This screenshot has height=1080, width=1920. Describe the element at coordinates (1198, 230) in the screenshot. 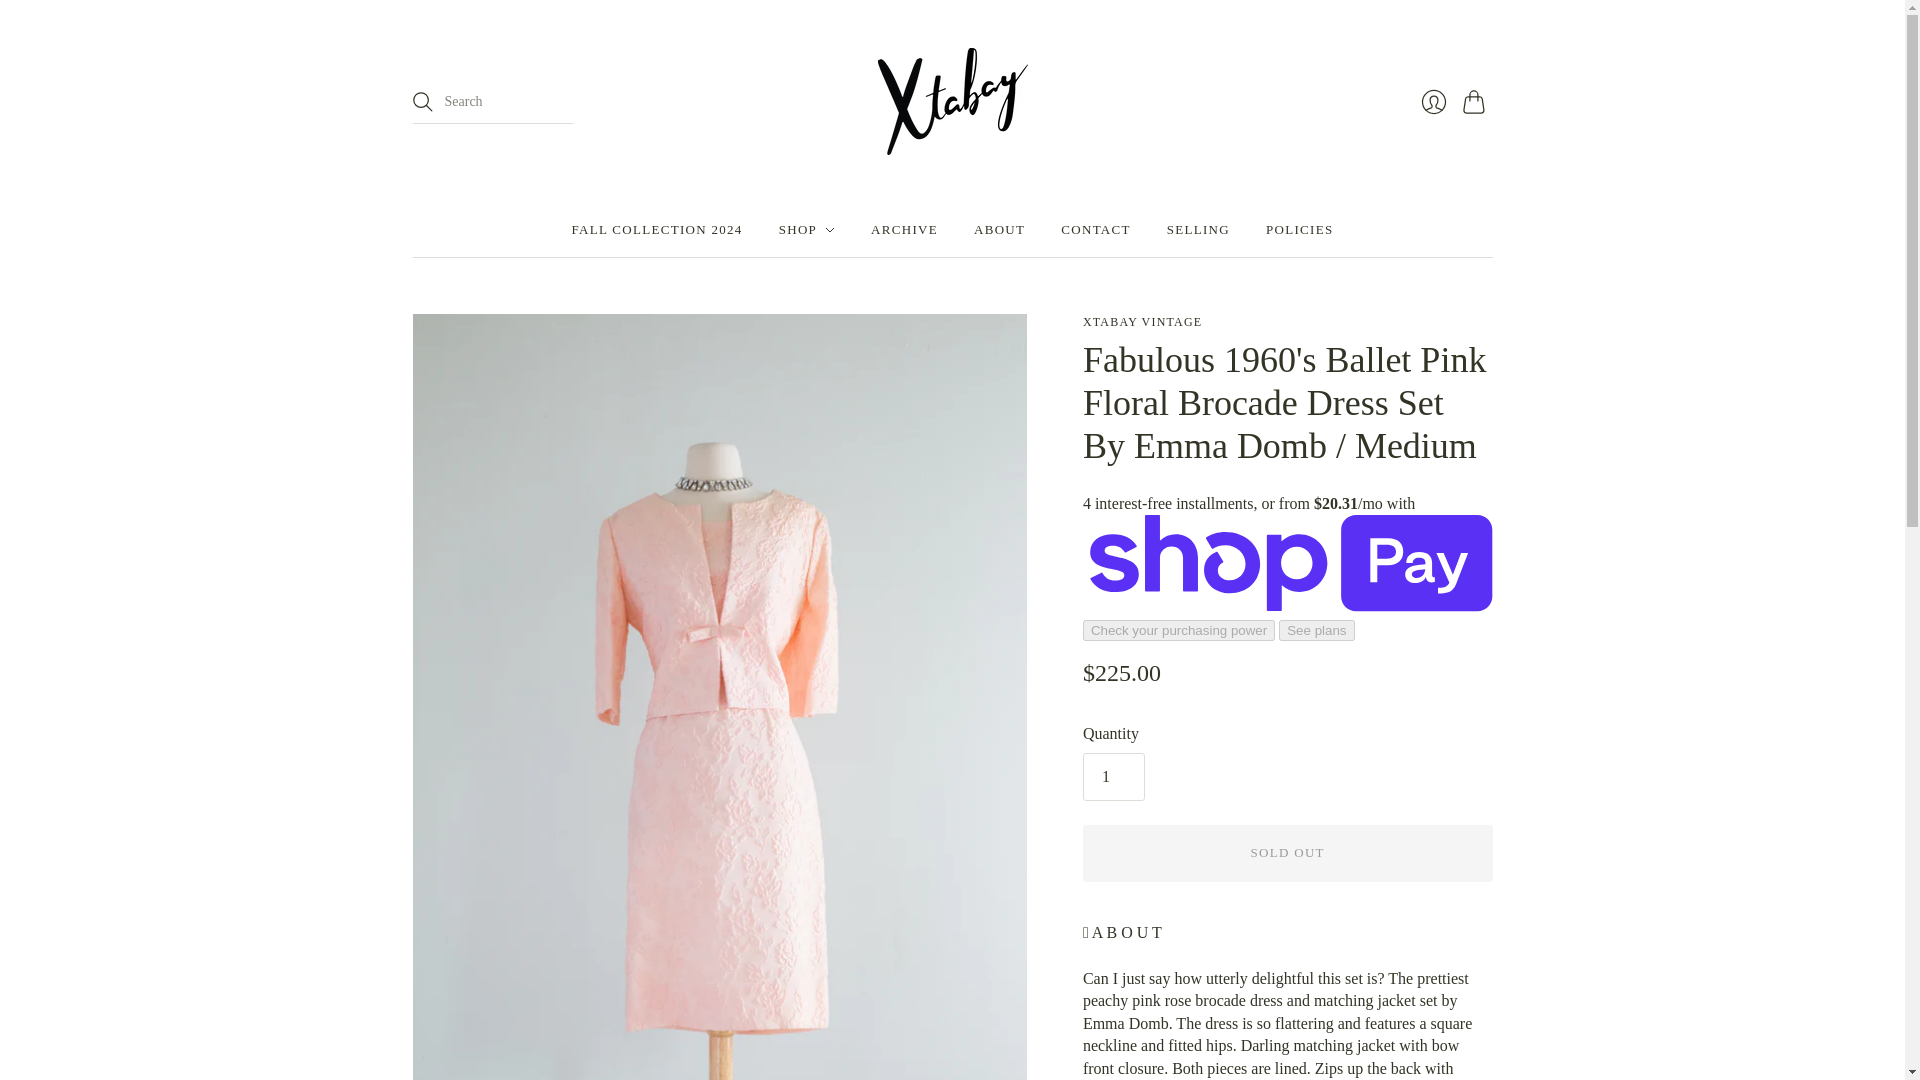

I see `SELLING` at that location.